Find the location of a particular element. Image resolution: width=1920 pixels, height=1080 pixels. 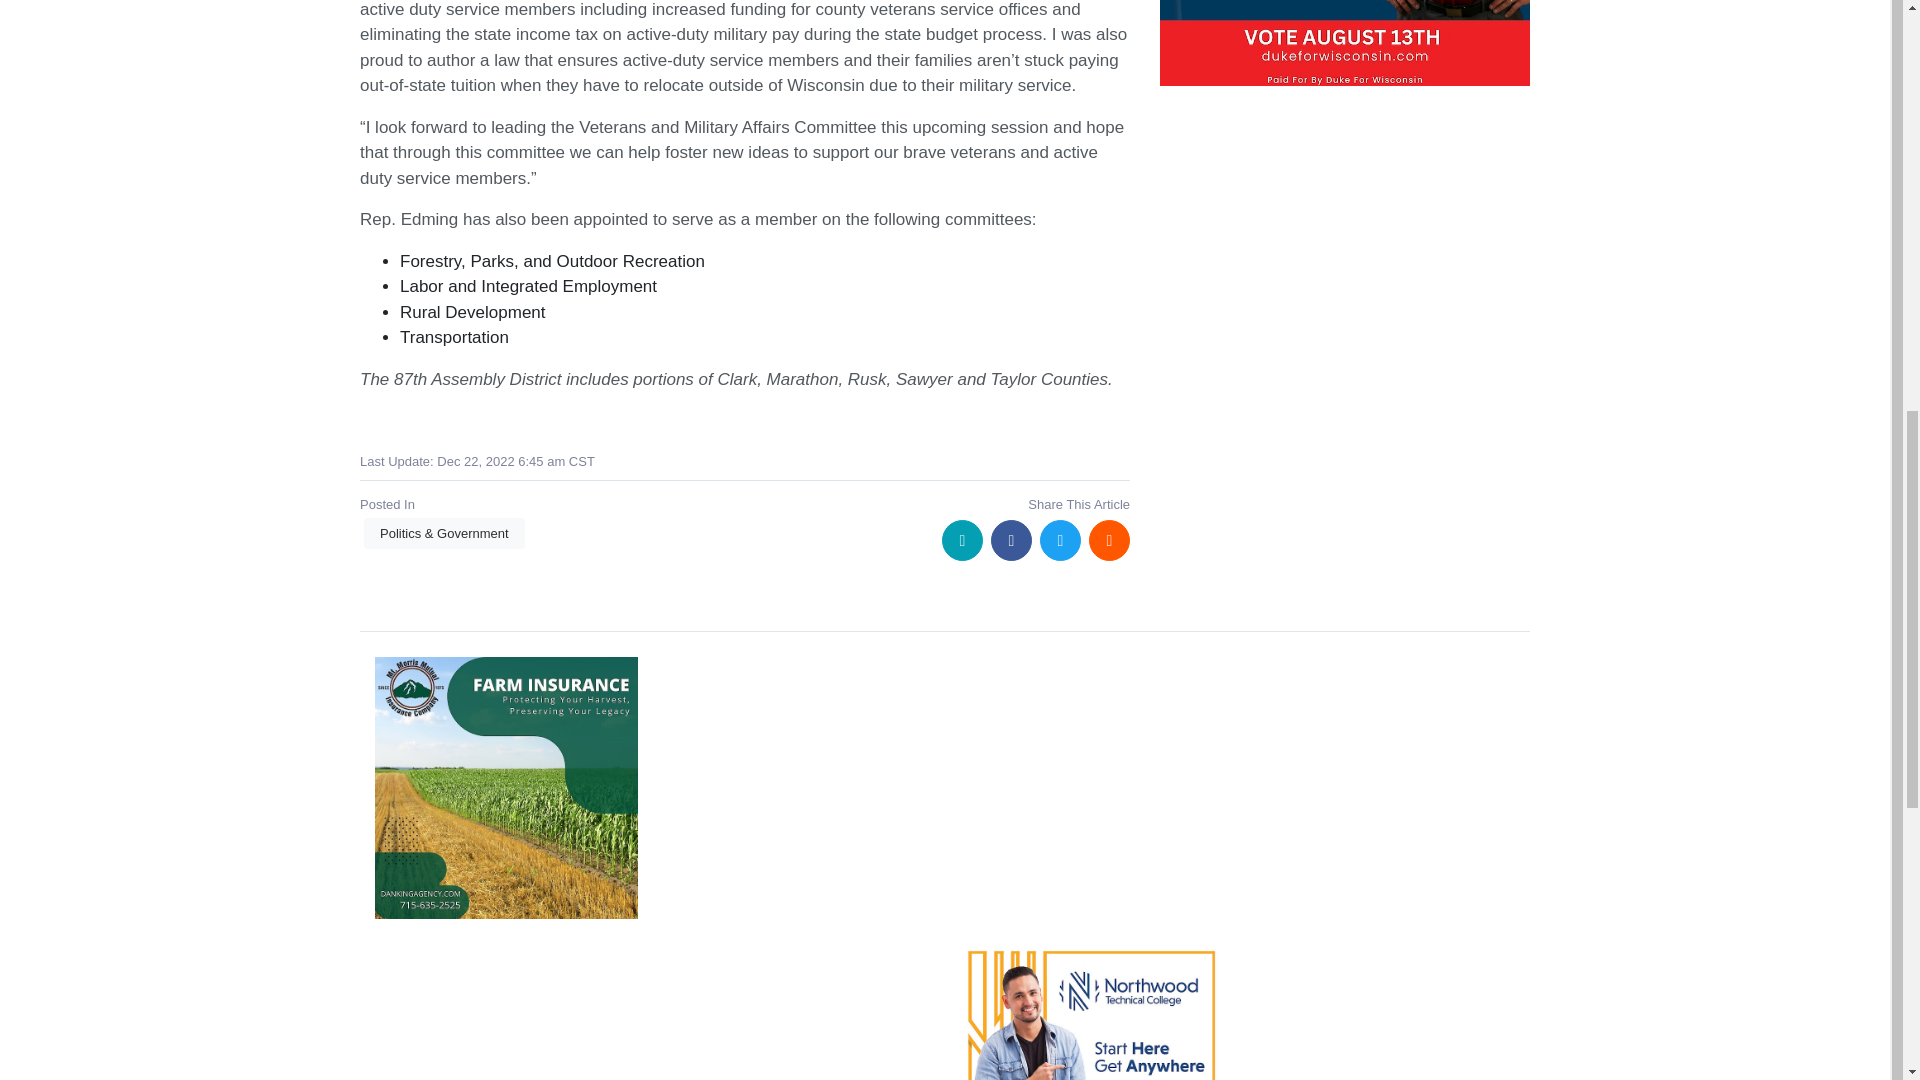

facebook is located at coordinates (1011, 540).